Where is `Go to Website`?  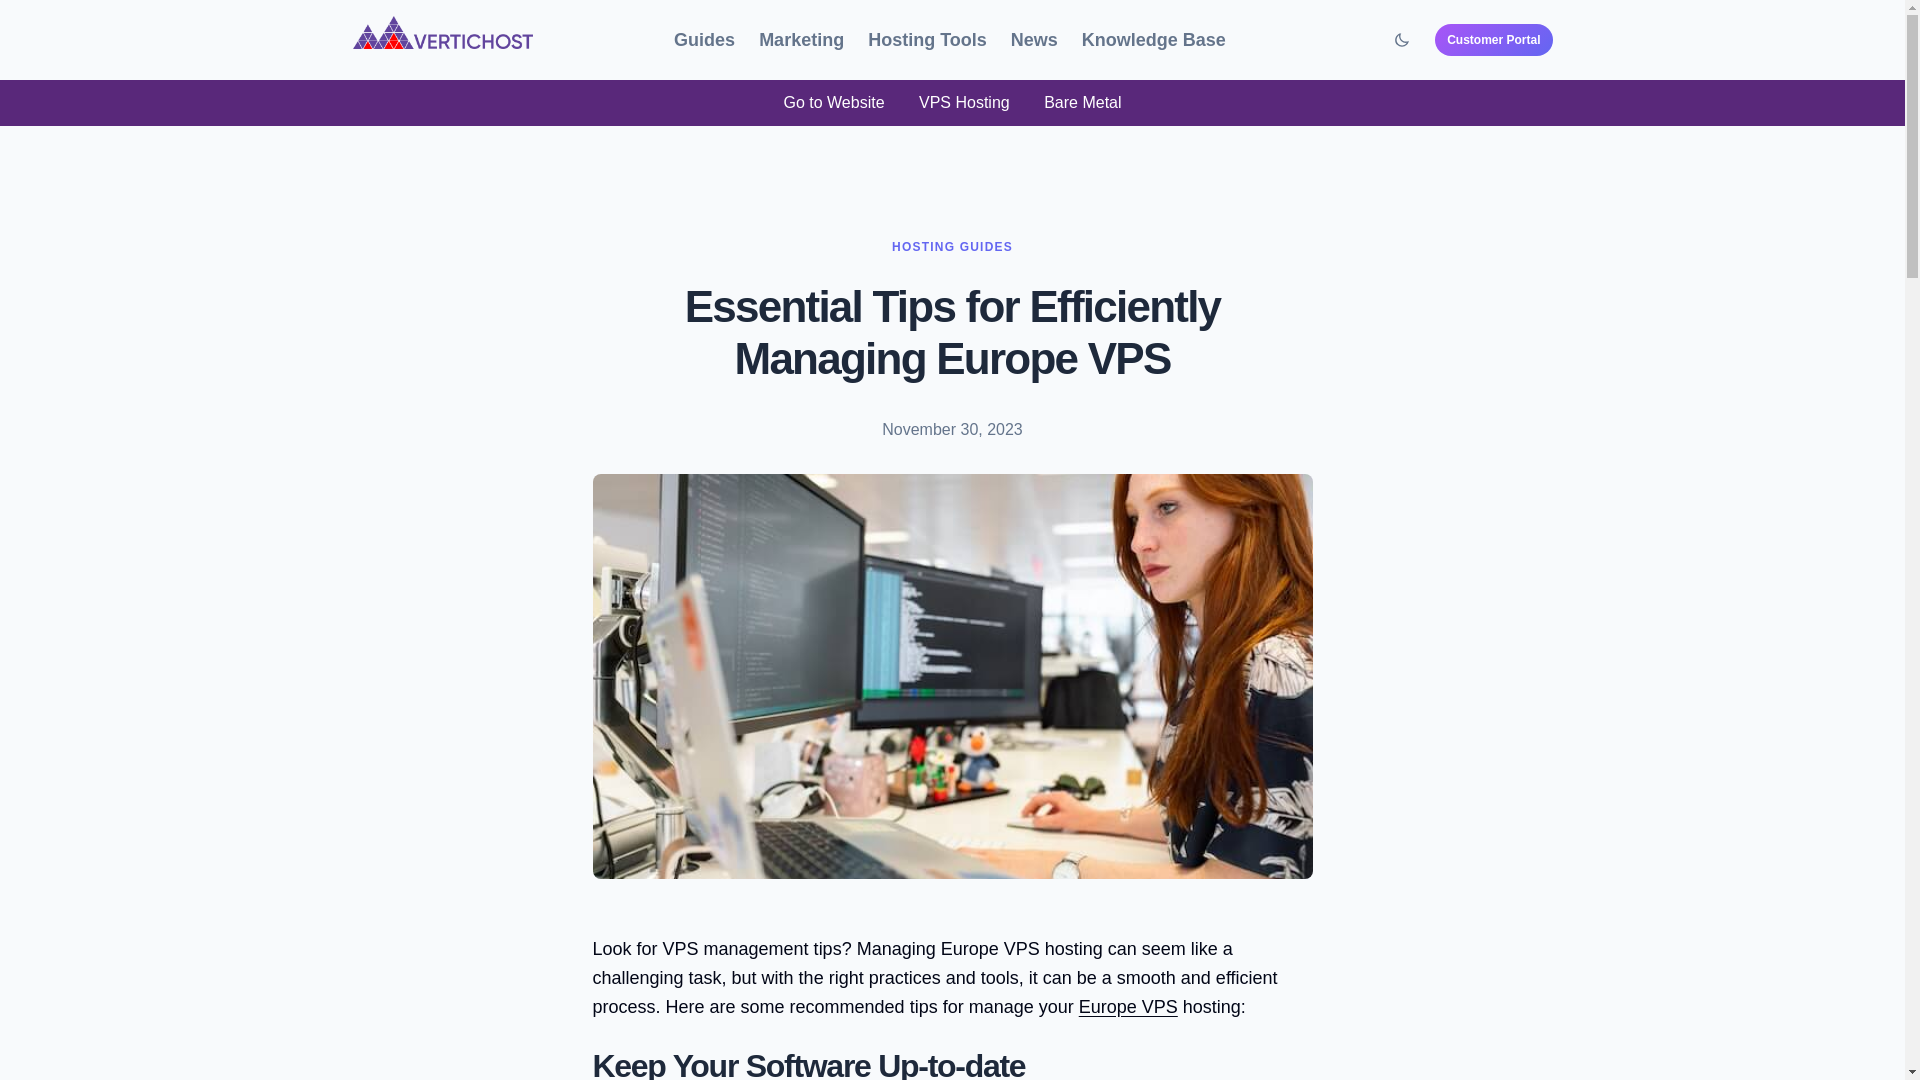
Go to Website is located at coordinates (833, 102).